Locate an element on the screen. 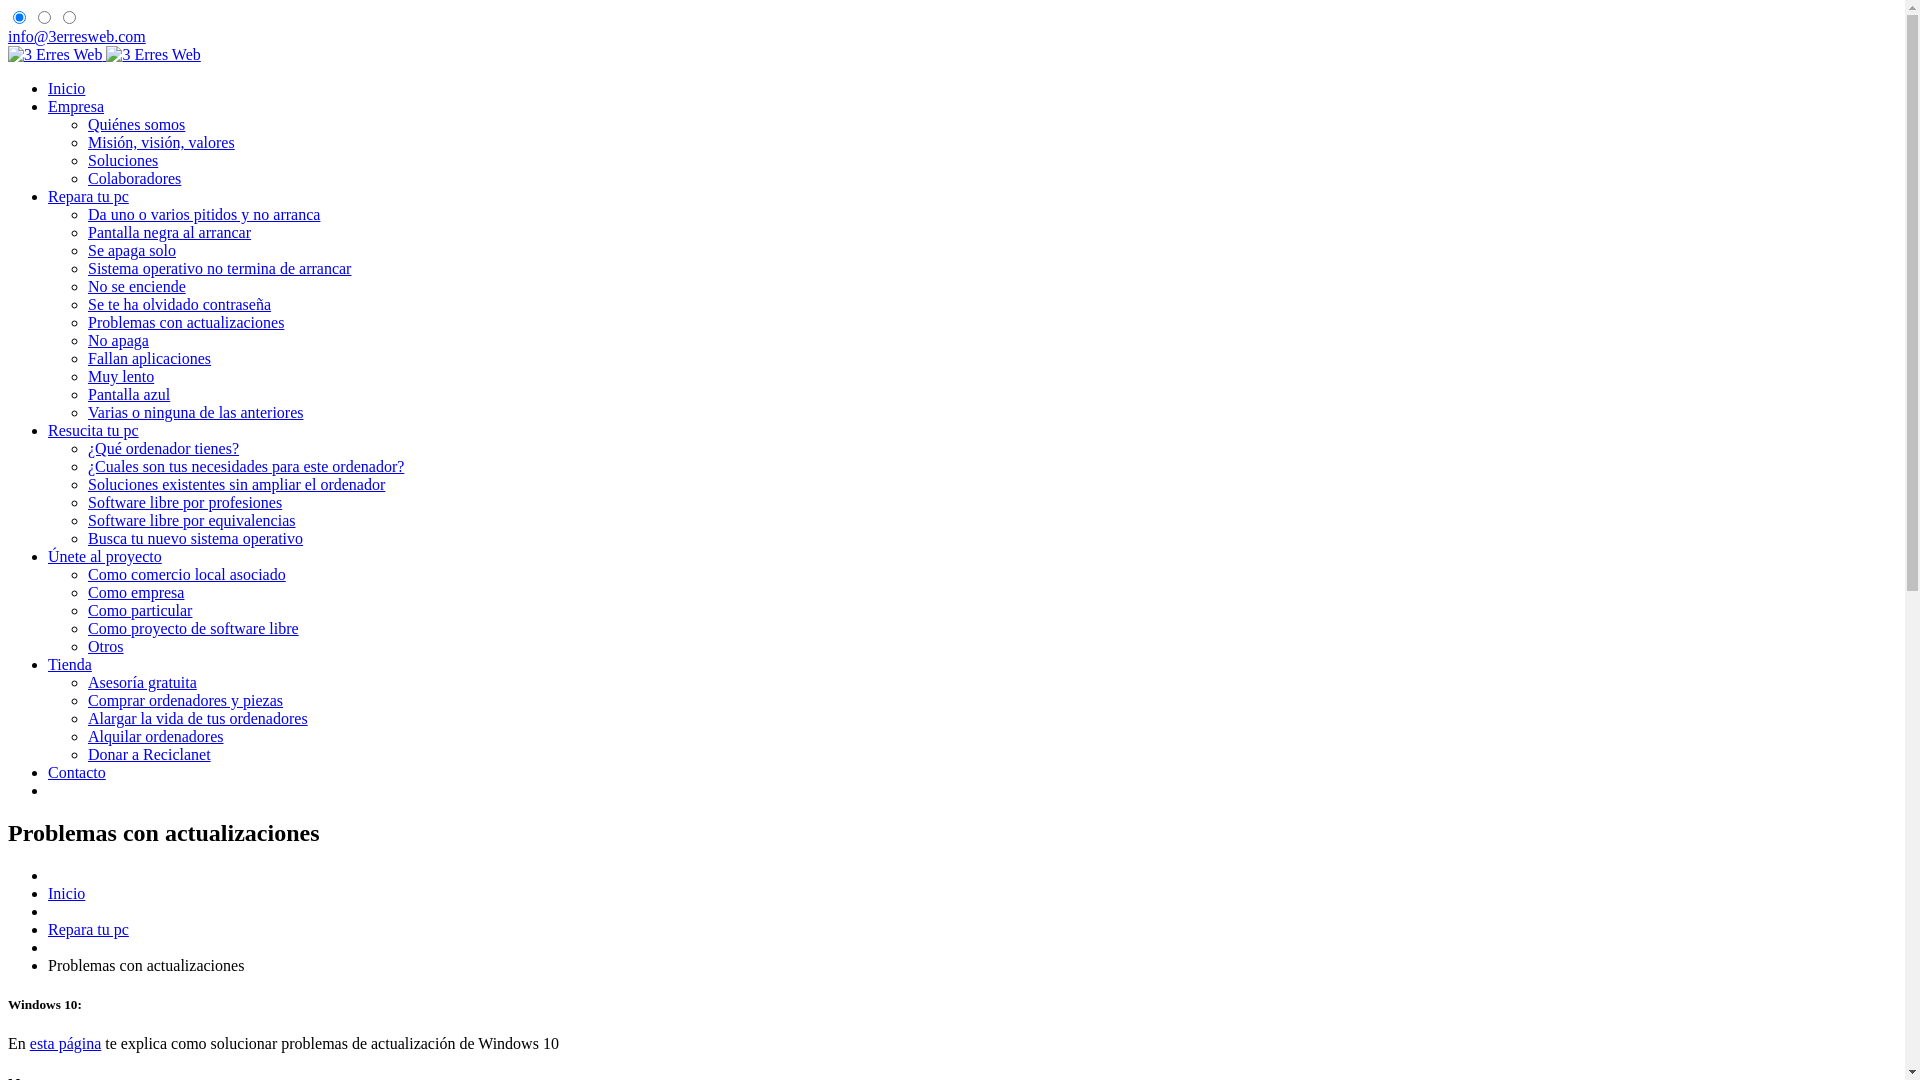 Image resolution: width=1920 pixels, height=1080 pixels. Alquilar ordenadores is located at coordinates (156, 736).